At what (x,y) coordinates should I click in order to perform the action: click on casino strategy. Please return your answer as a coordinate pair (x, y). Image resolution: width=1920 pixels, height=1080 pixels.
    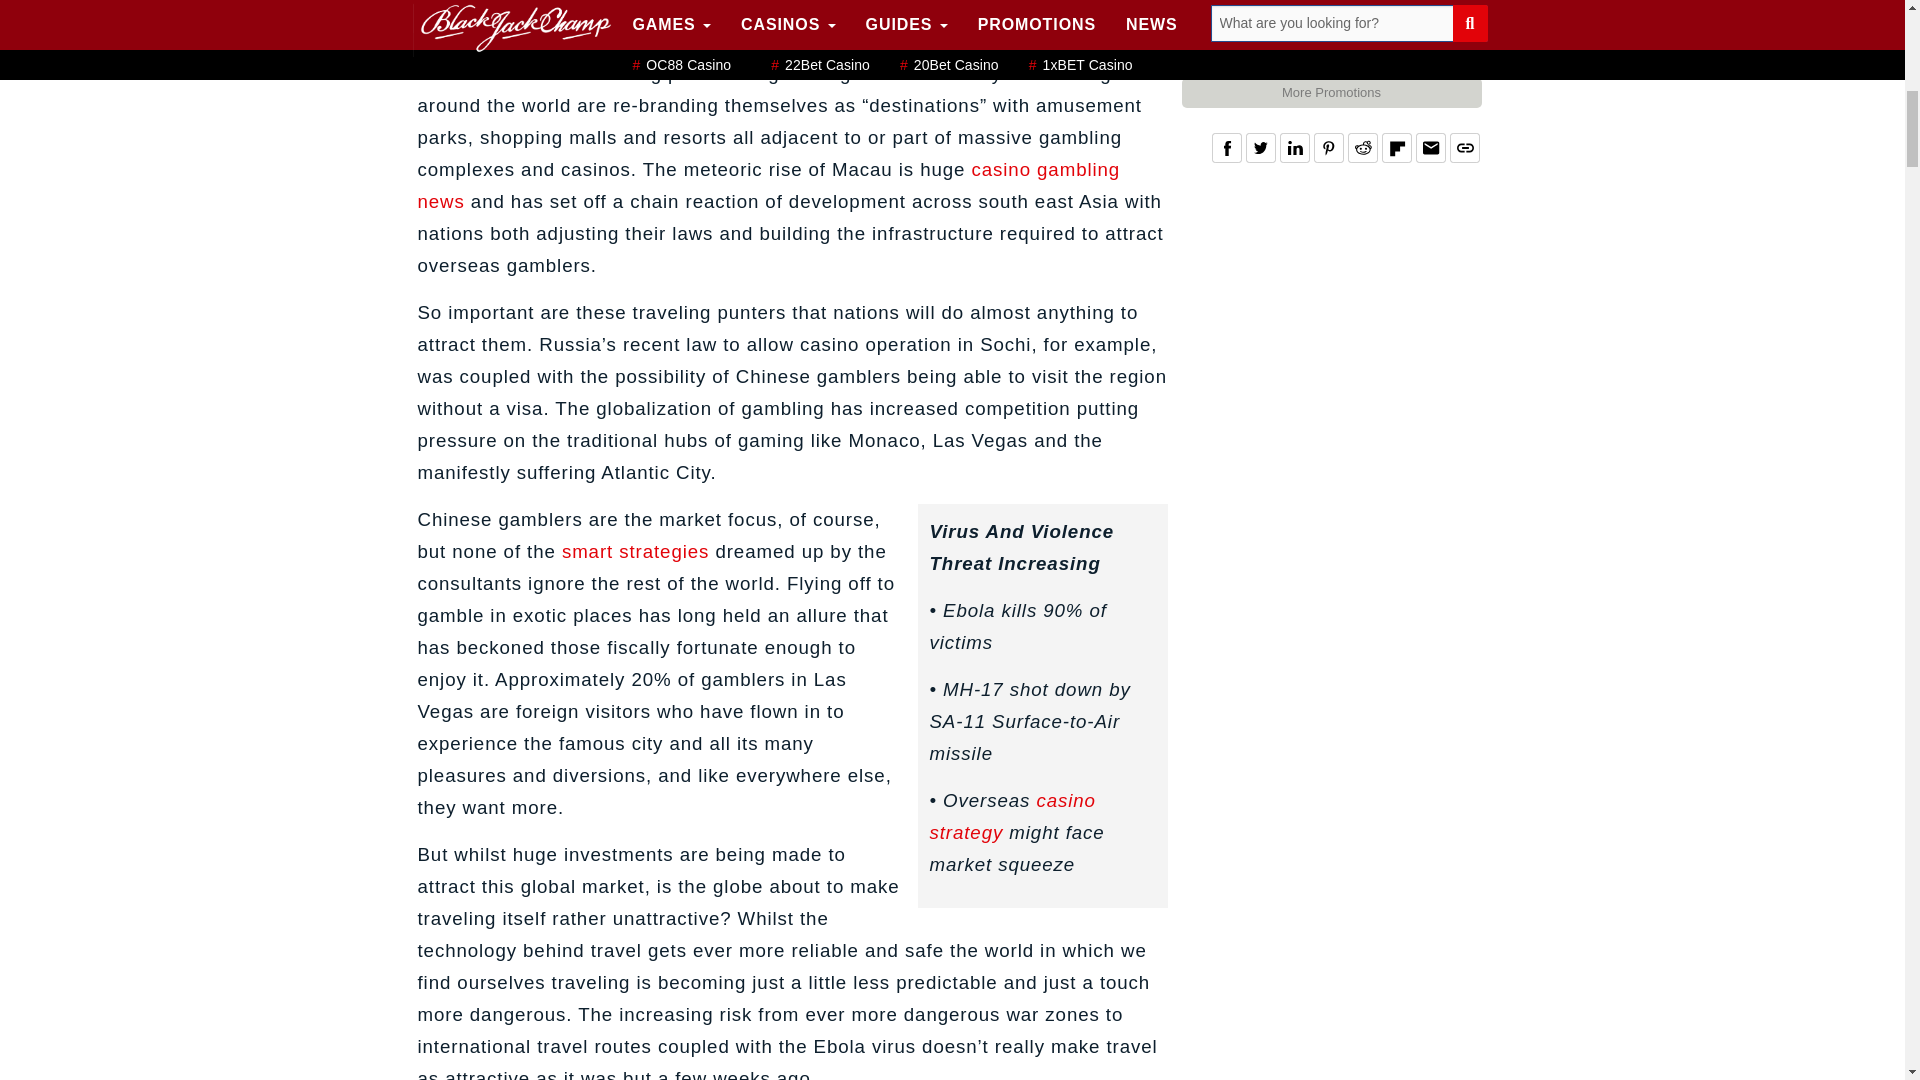
    Looking at the image, I should click on (1012, 816).